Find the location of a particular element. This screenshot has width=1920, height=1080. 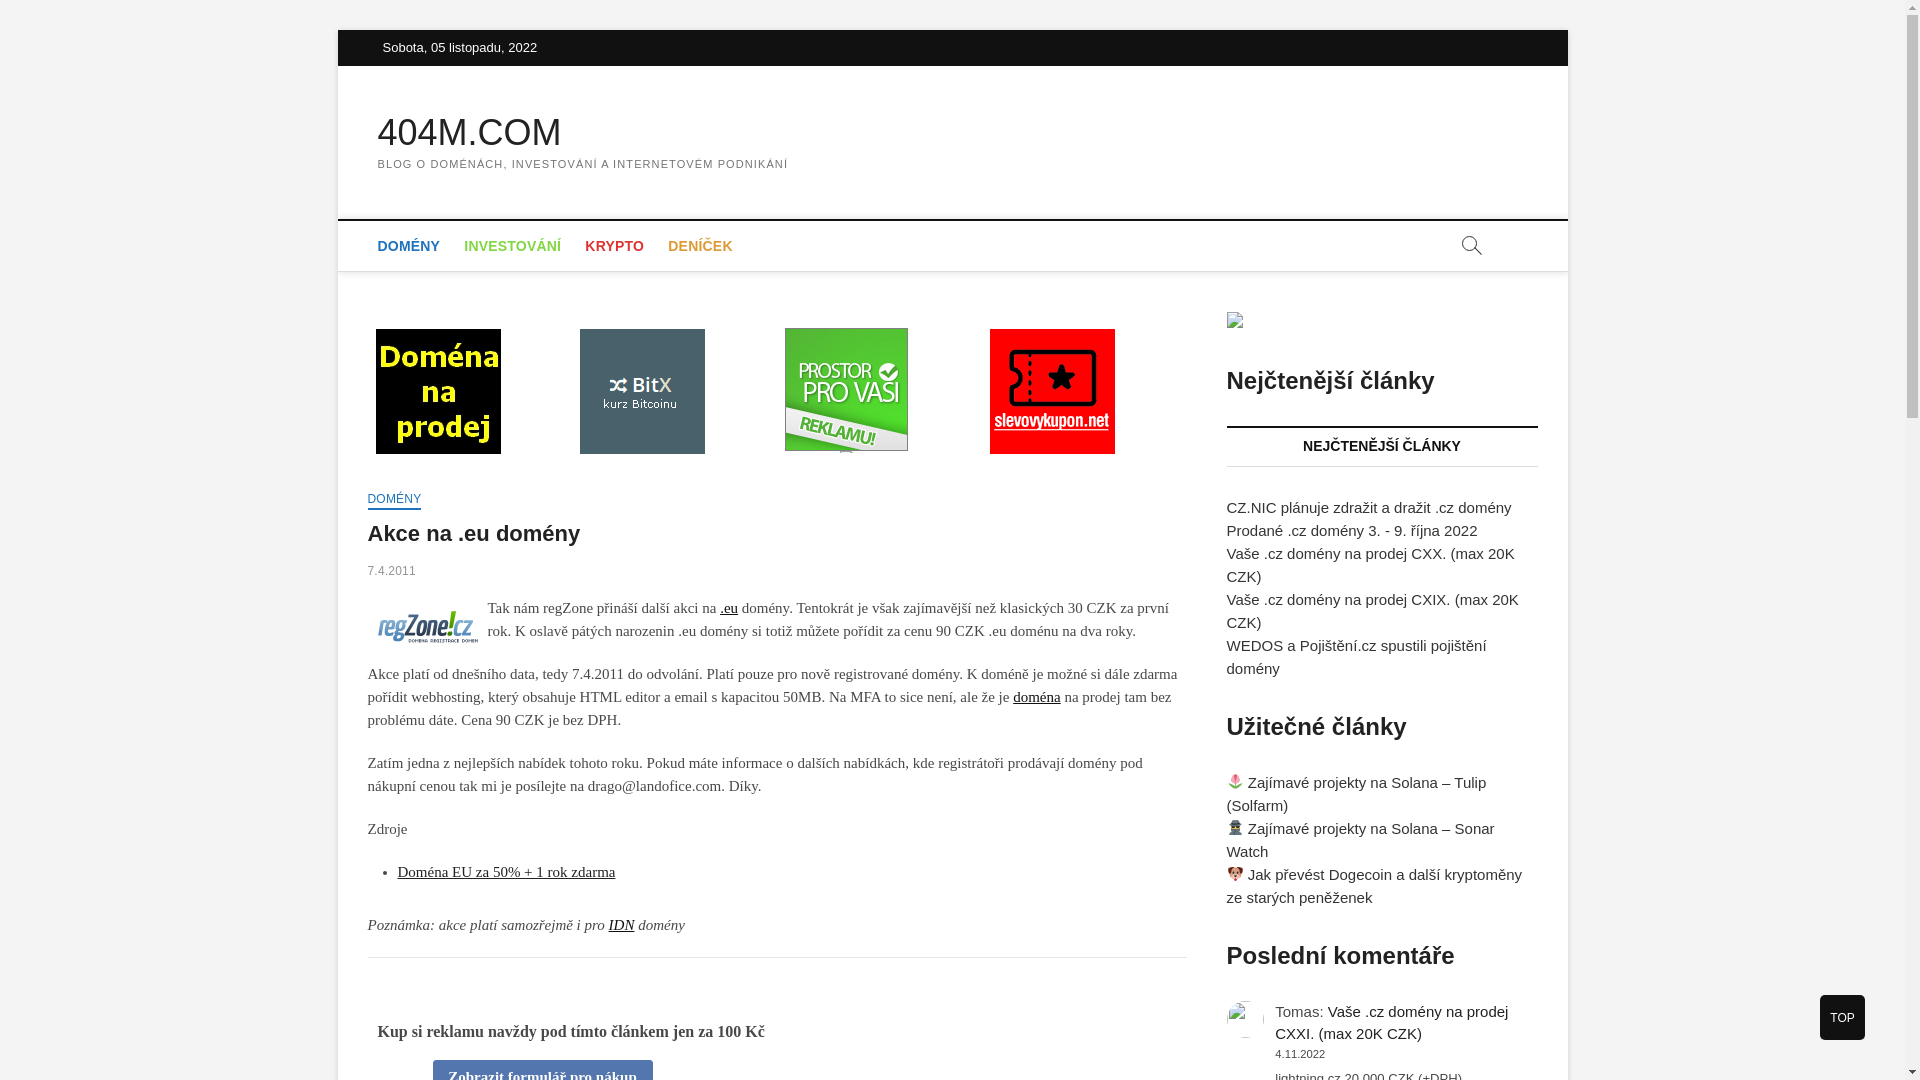

.eu is located at coordinates (729, 608).